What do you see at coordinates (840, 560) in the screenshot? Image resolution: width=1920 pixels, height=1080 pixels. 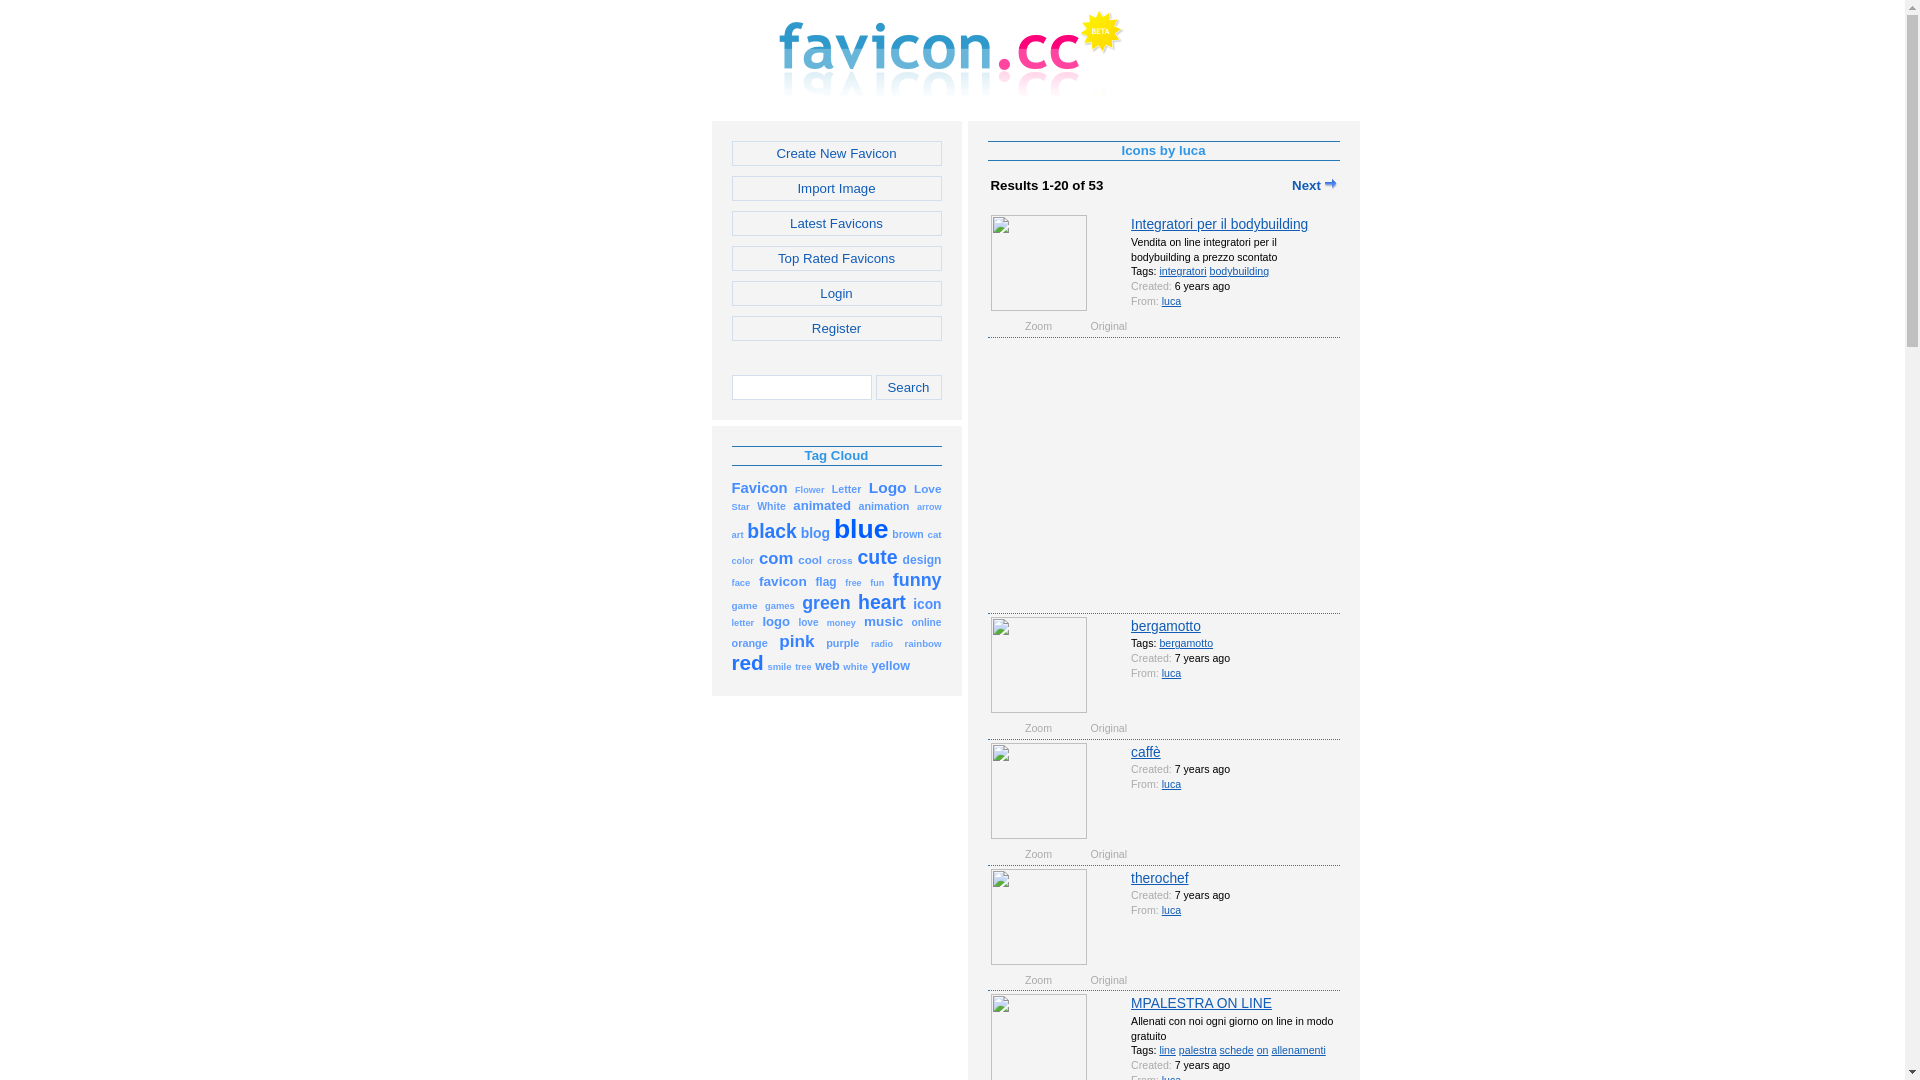 I see `cross` at bounding box center [840, 560].